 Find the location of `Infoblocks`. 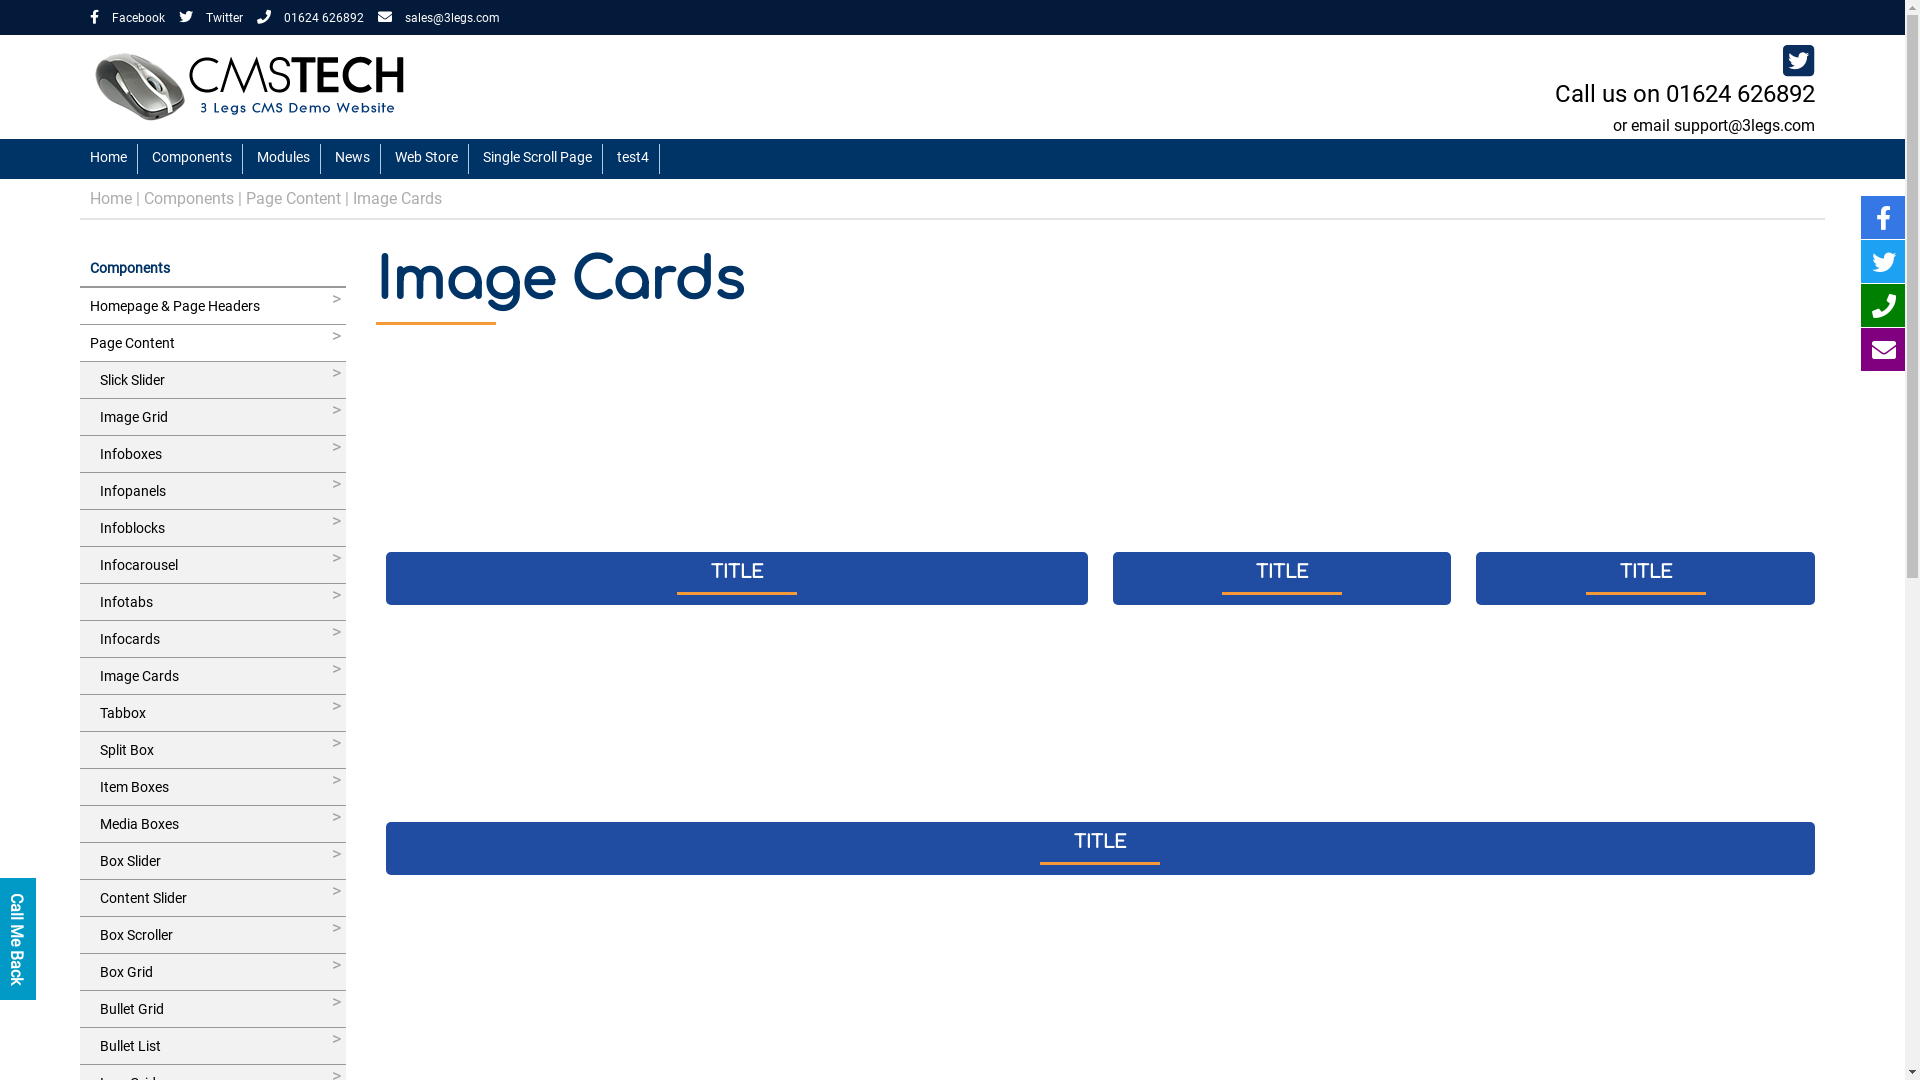

Infoblocks is located at coordinates (213, 528).